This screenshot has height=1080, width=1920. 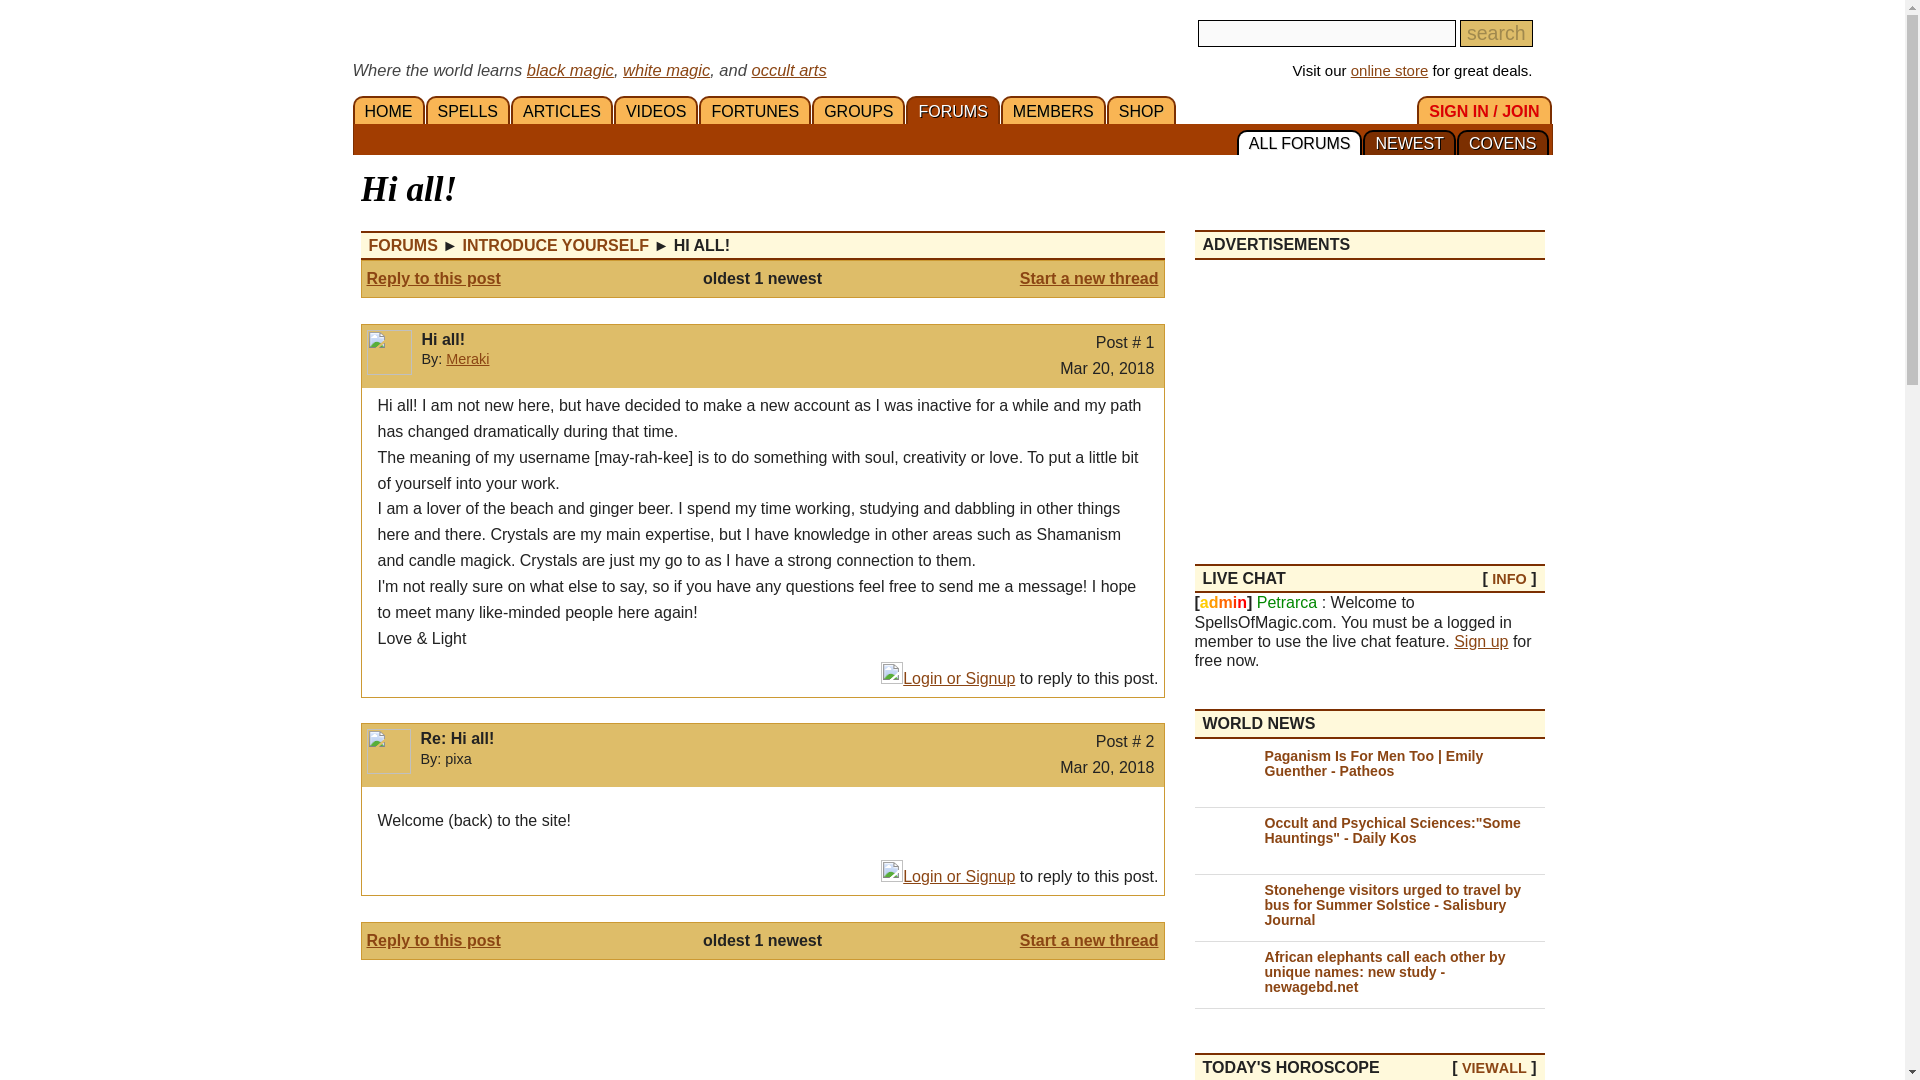 I want to click on black magic, so click(x=570, y=69).